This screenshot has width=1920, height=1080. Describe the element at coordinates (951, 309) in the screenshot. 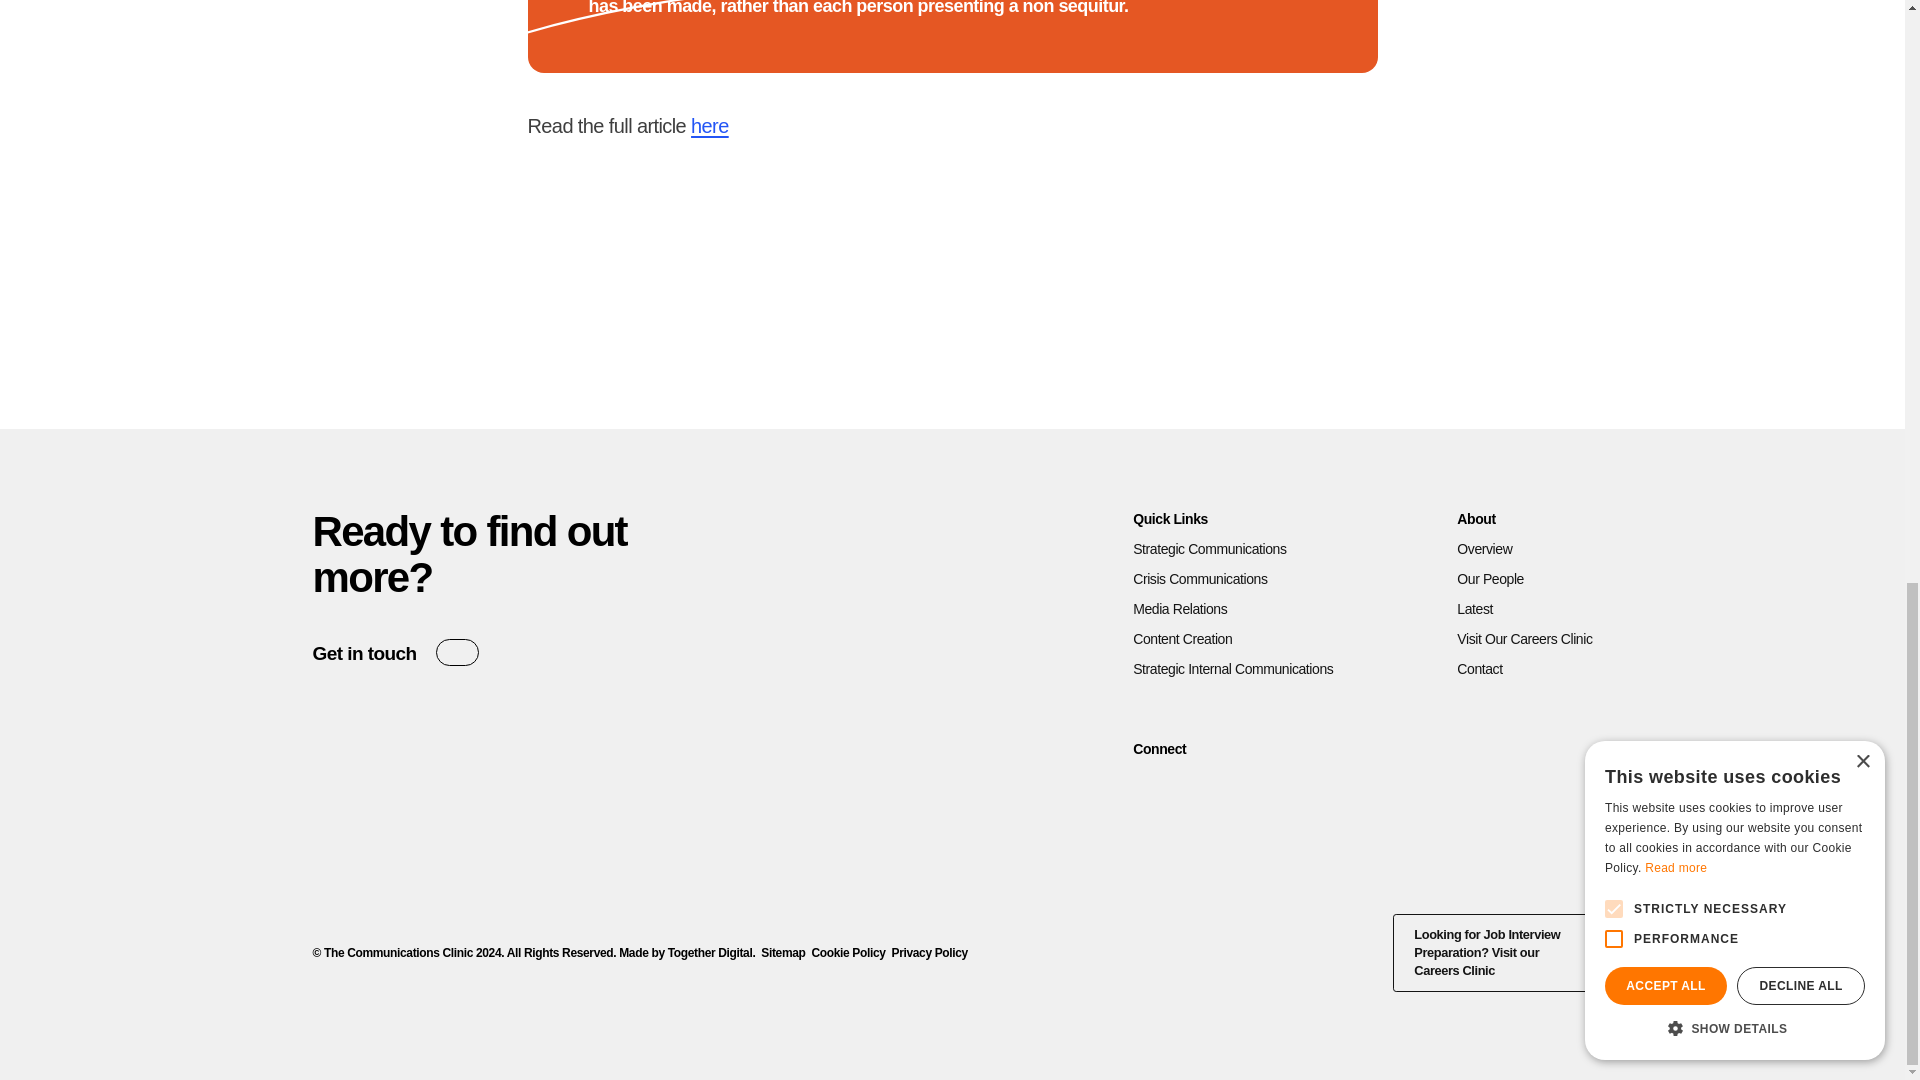

I see `LinkedIn` at that location.